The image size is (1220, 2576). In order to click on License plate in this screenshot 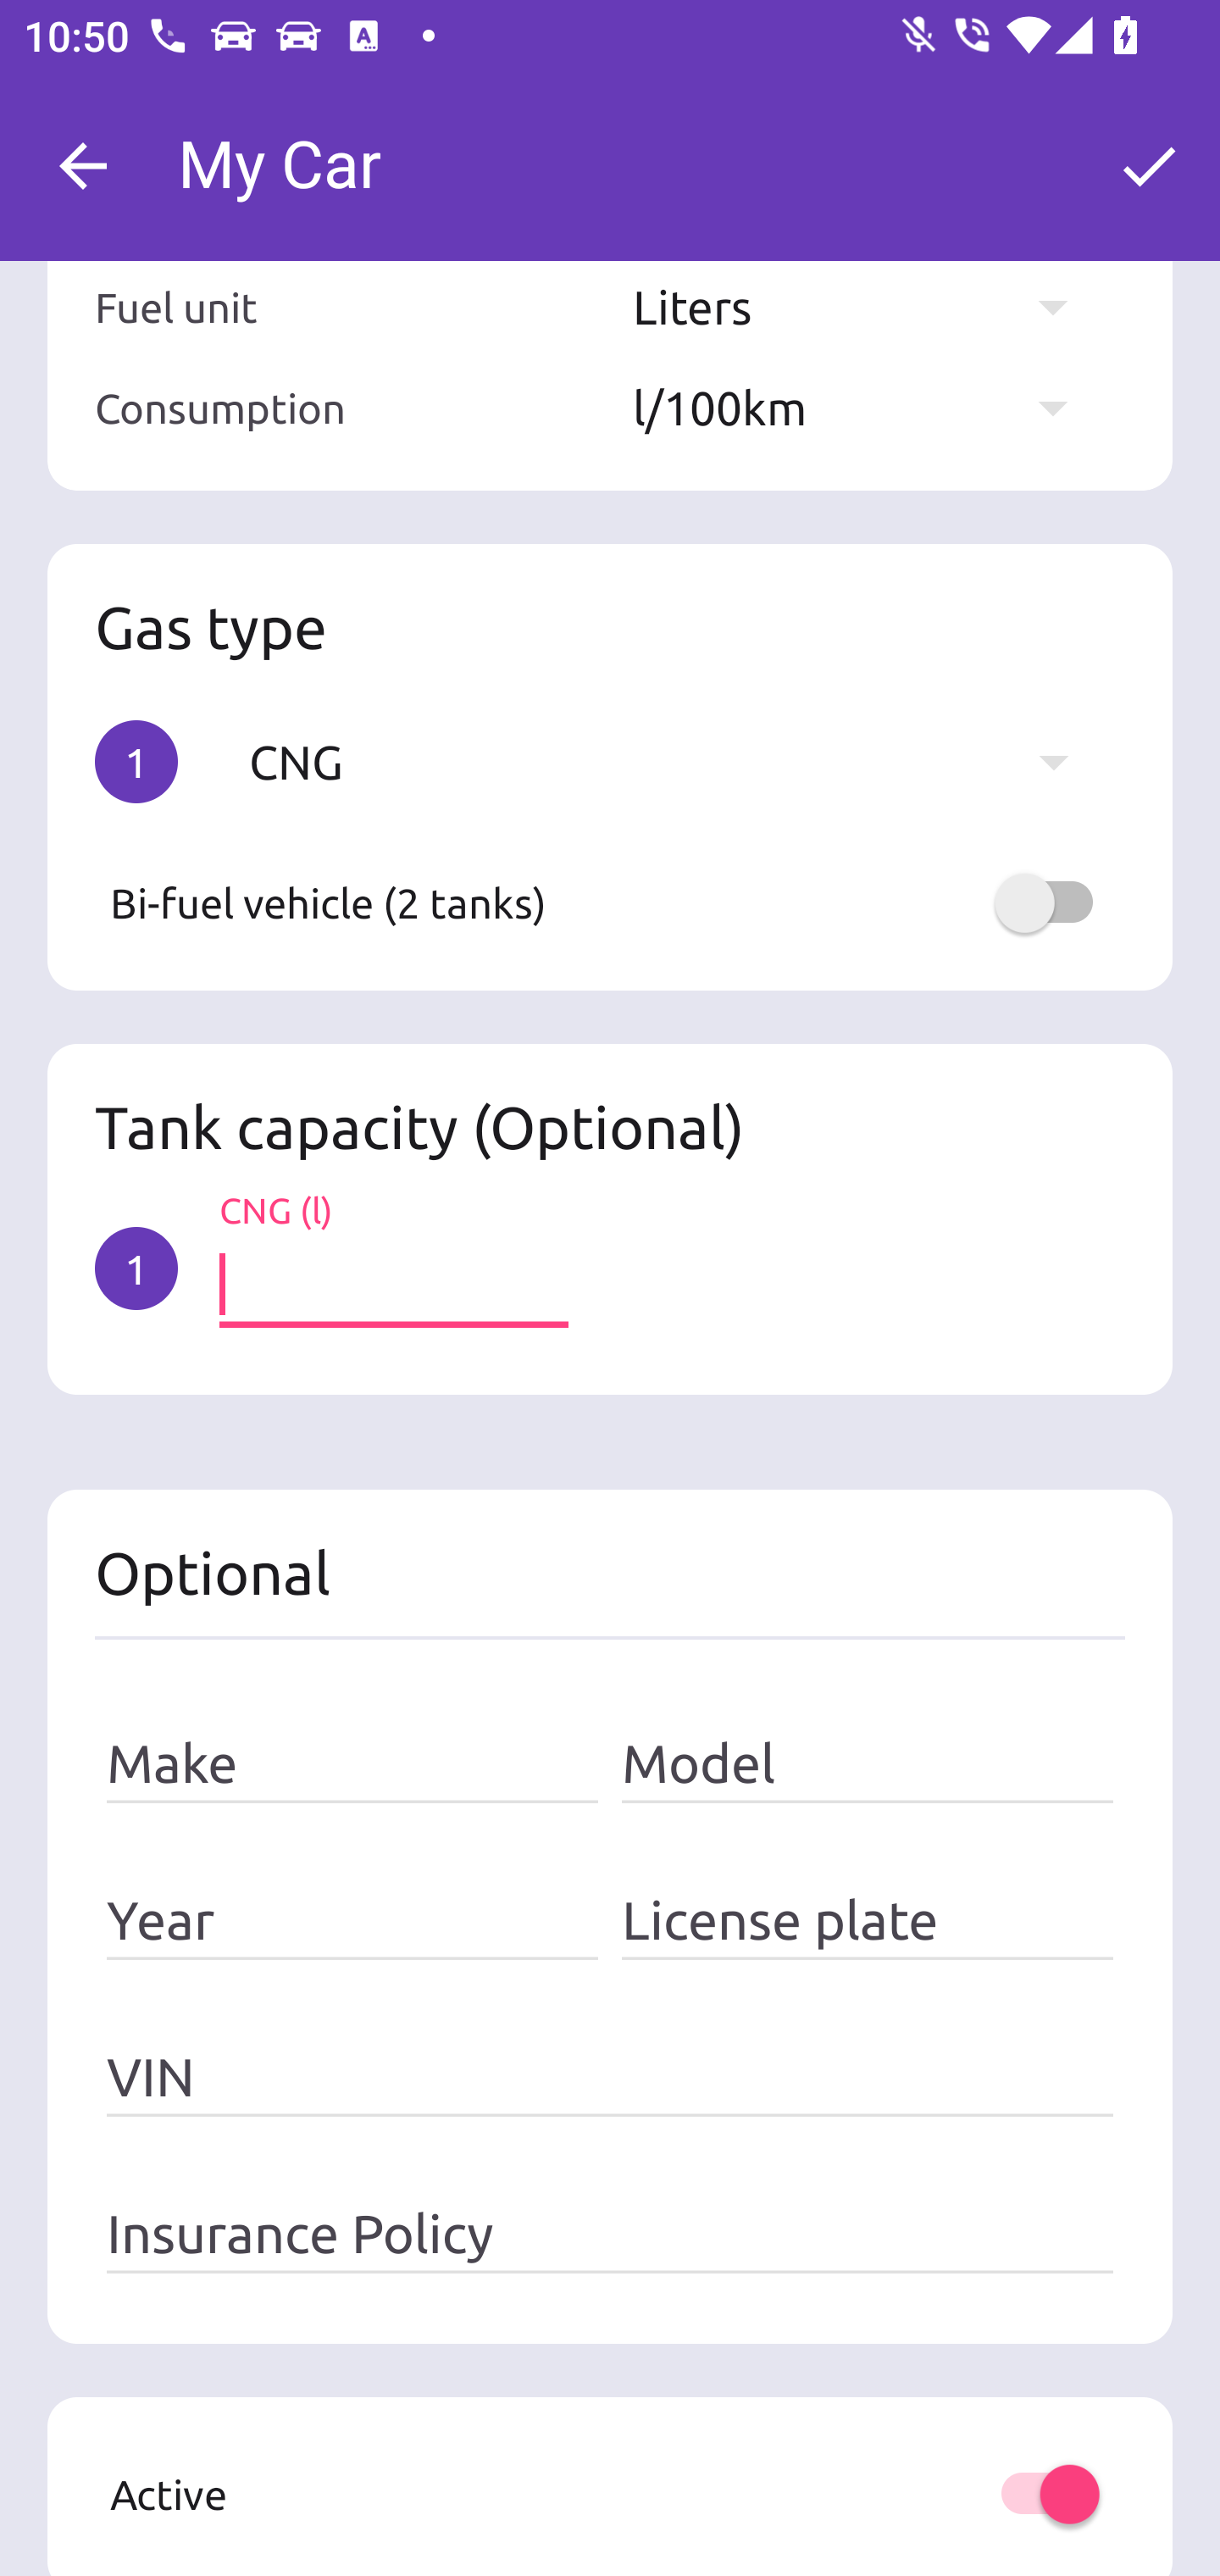, I will do `click(868, 1921)`.